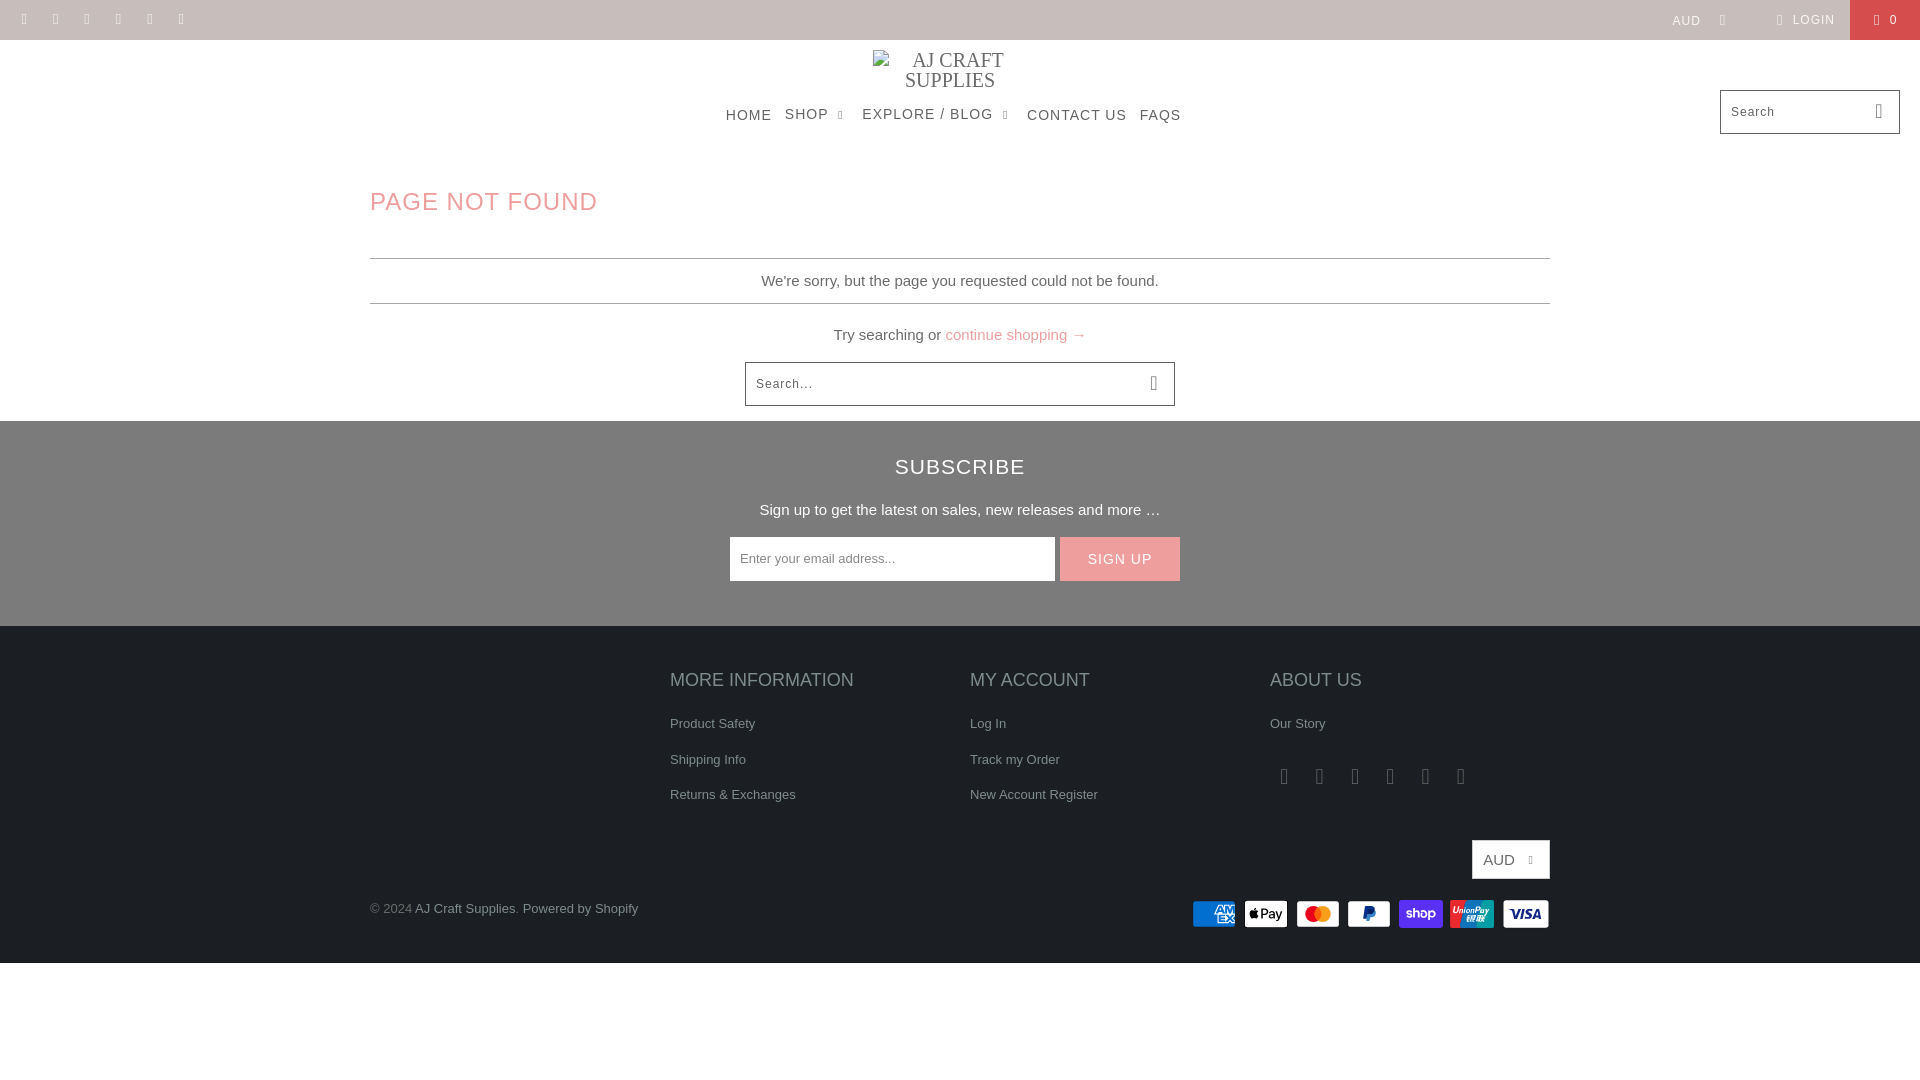 The width and height of the screenshot is (1920, 1080). I want to click on AJ Craft Supplies on Pinterest, so click(1390, 776).